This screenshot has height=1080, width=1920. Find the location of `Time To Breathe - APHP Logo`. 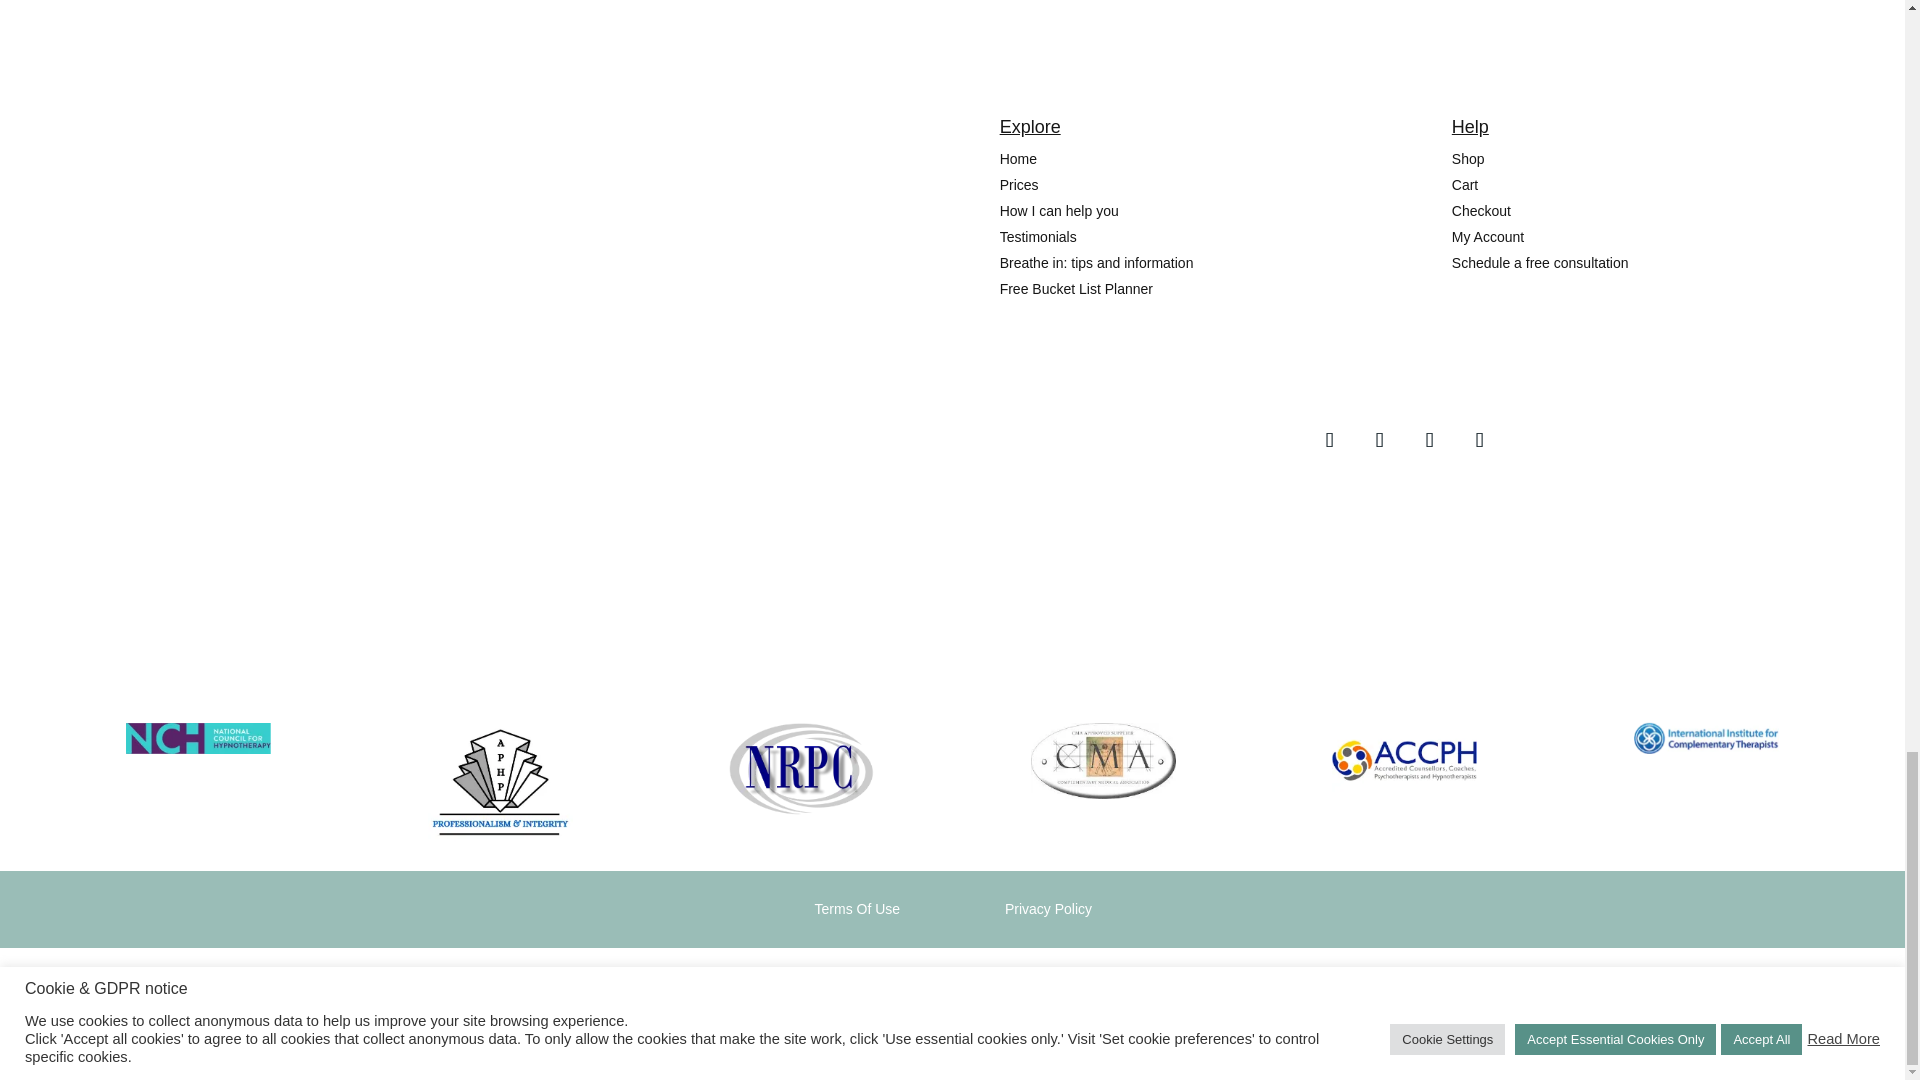

Time To Breathe - APHP Logo is located at coordinates (500, 782).